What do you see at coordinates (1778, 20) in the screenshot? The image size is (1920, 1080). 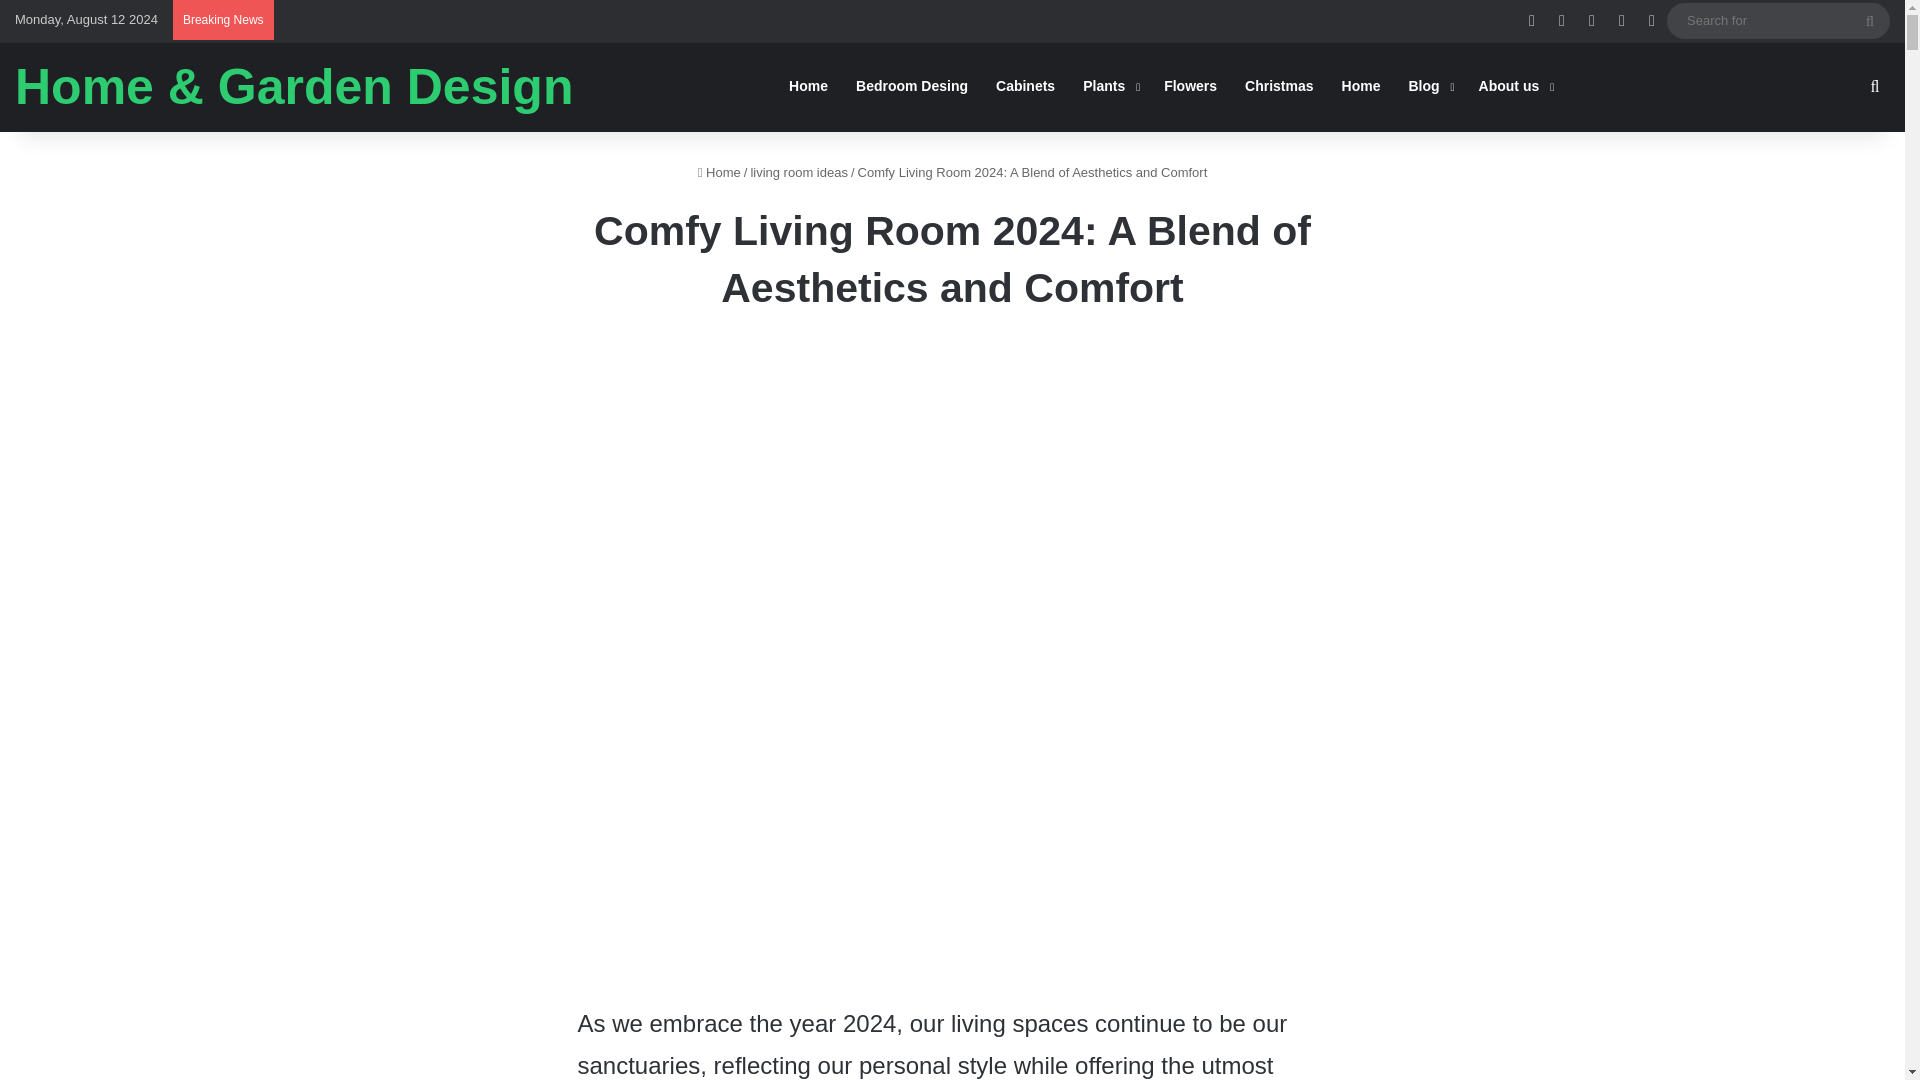 I see `Search for` at bounding box center [1778, 20].